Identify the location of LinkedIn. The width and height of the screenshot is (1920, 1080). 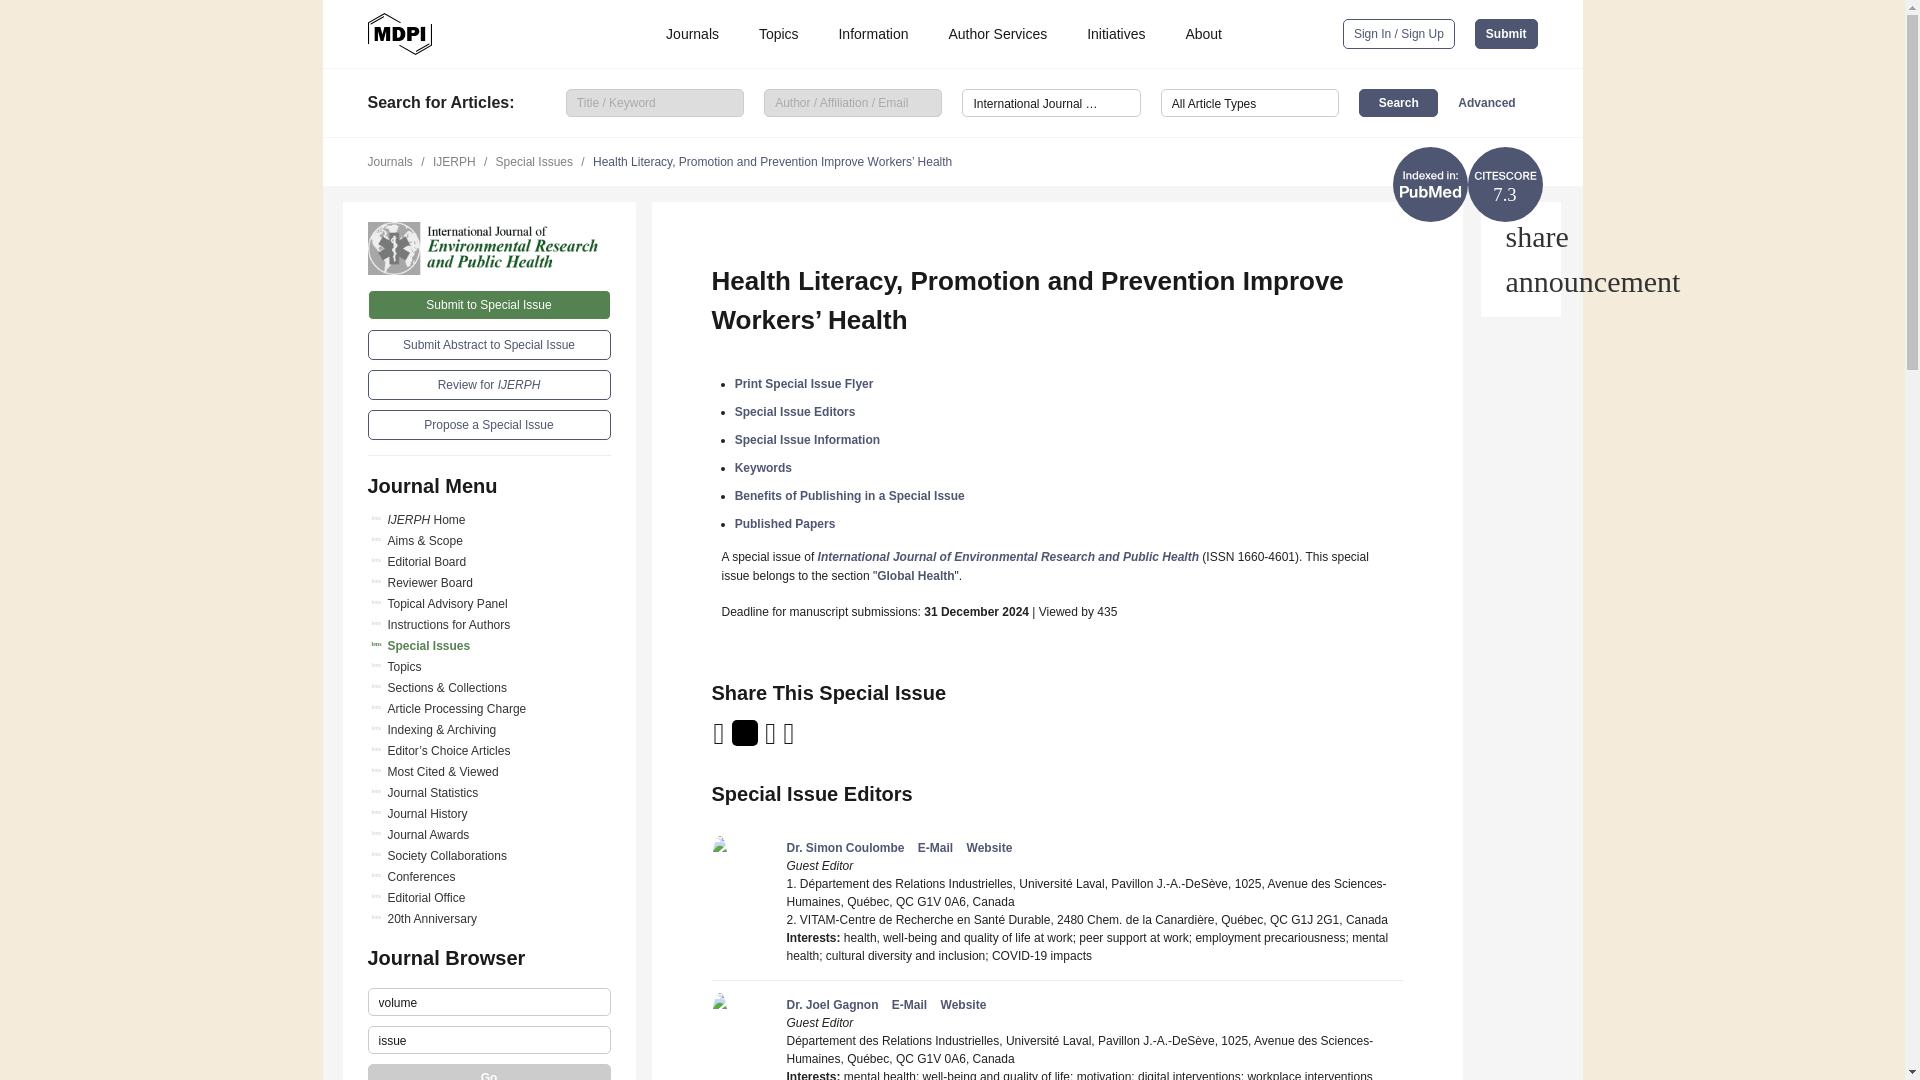
(772, 740).